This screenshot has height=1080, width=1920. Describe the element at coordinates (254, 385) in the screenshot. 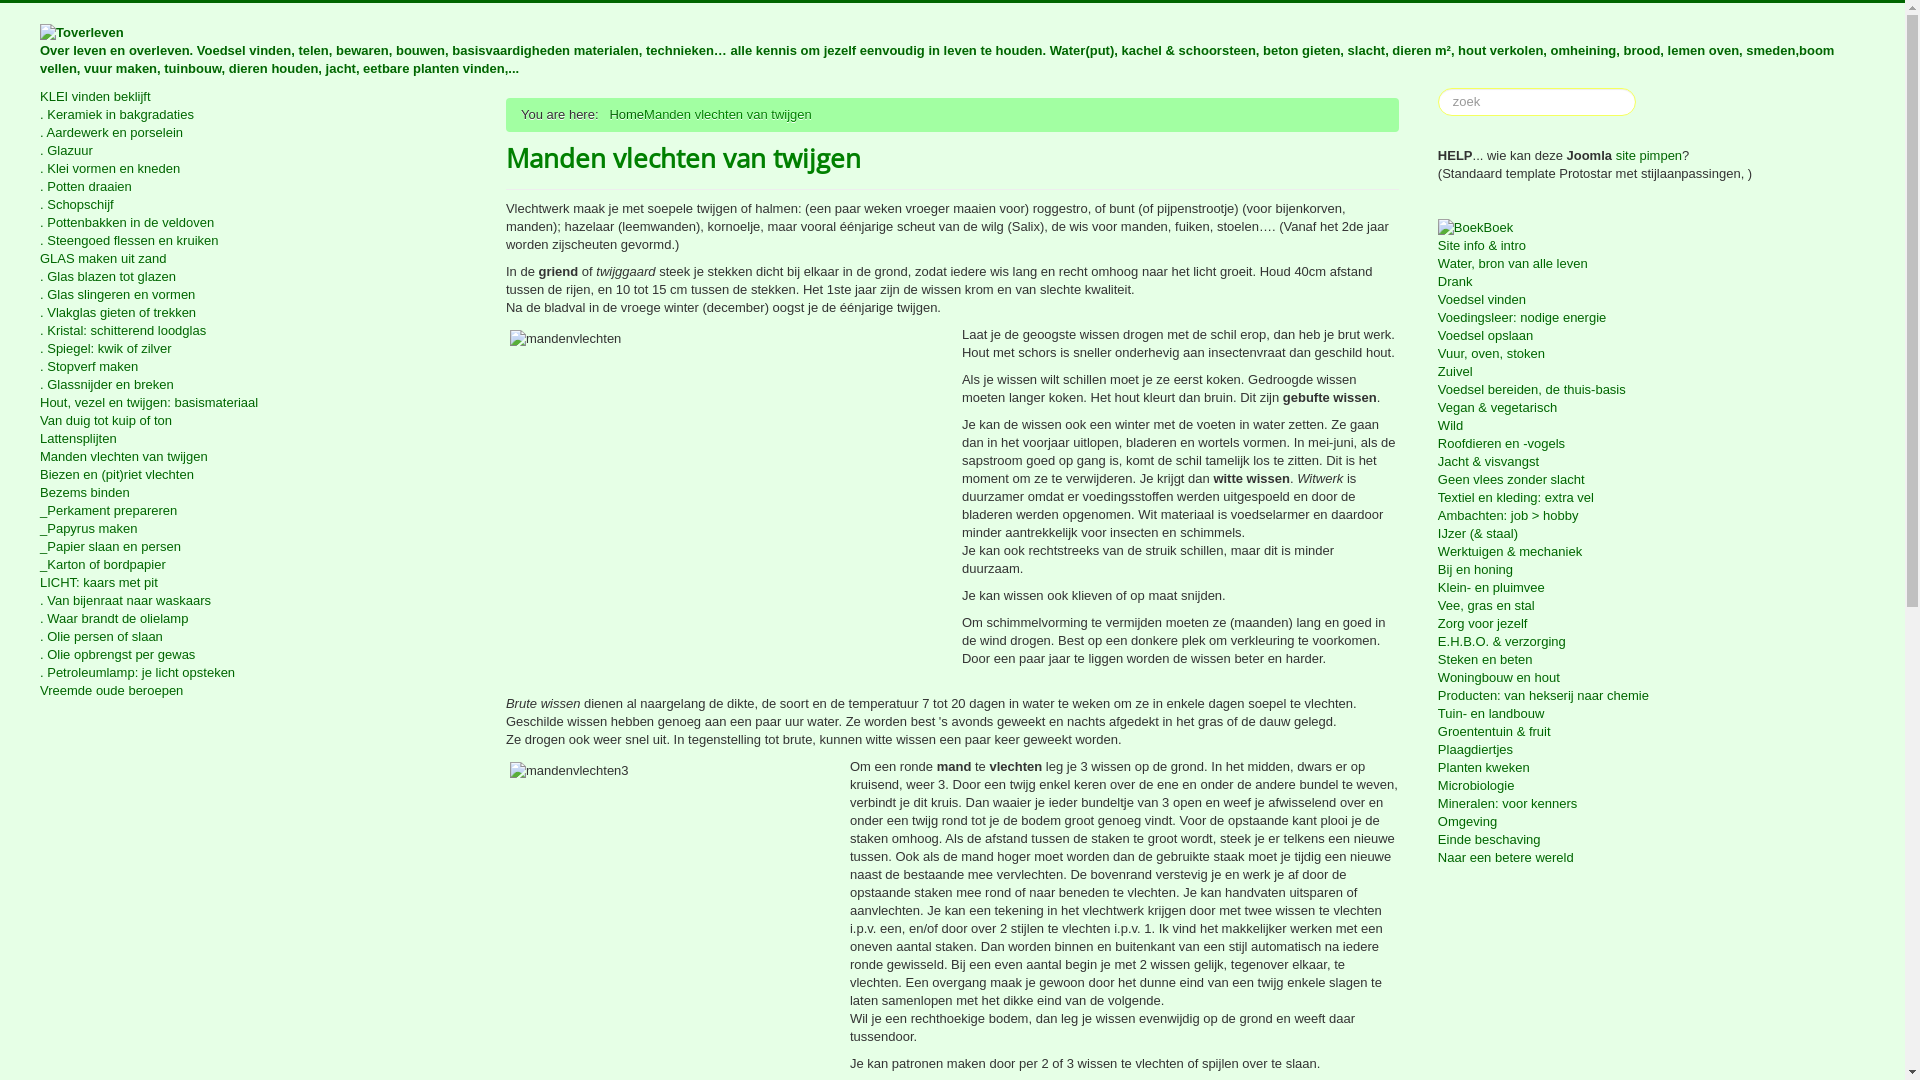

I see `. Glassnijder en breken` at that location.